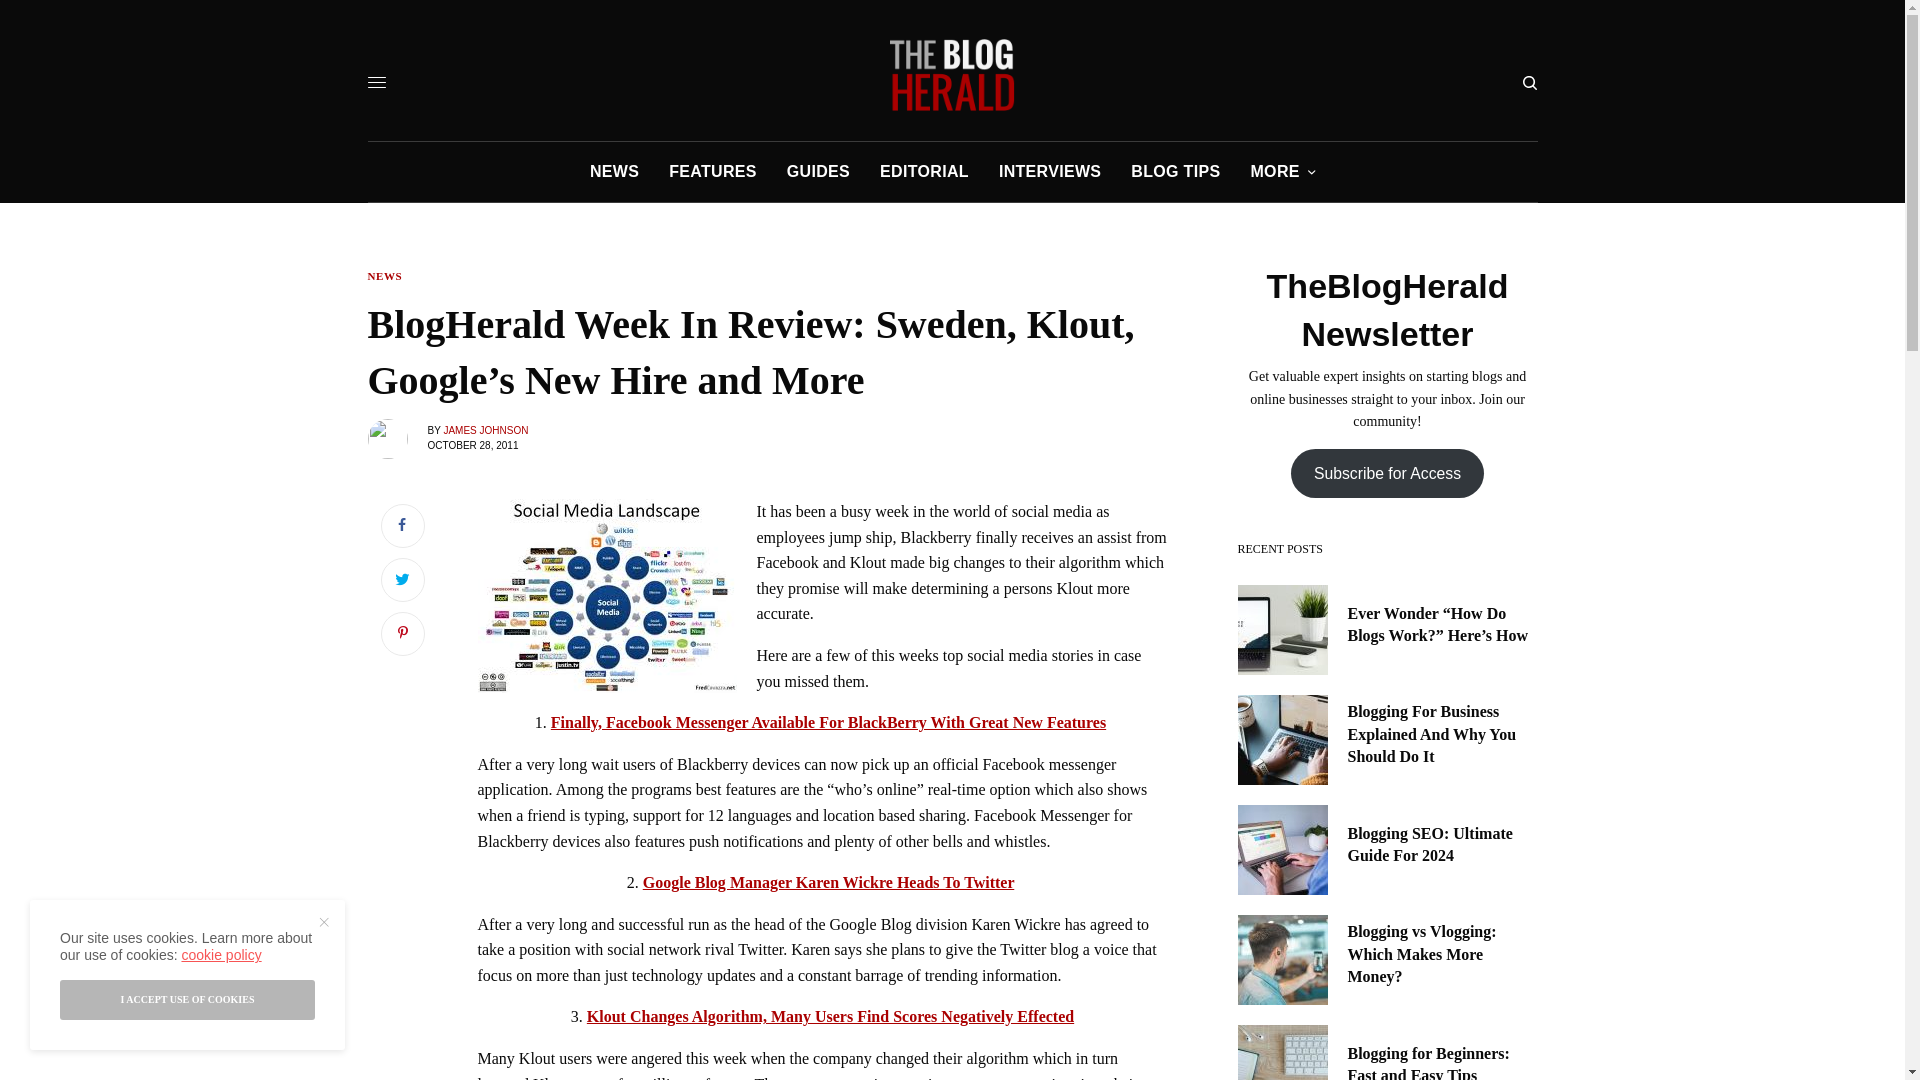 This screenshot has width=1920, height=1080. What do you see at coordinates (608, 596) in the screenshot?
I see `Social Media` at bounding box center [608, 596].